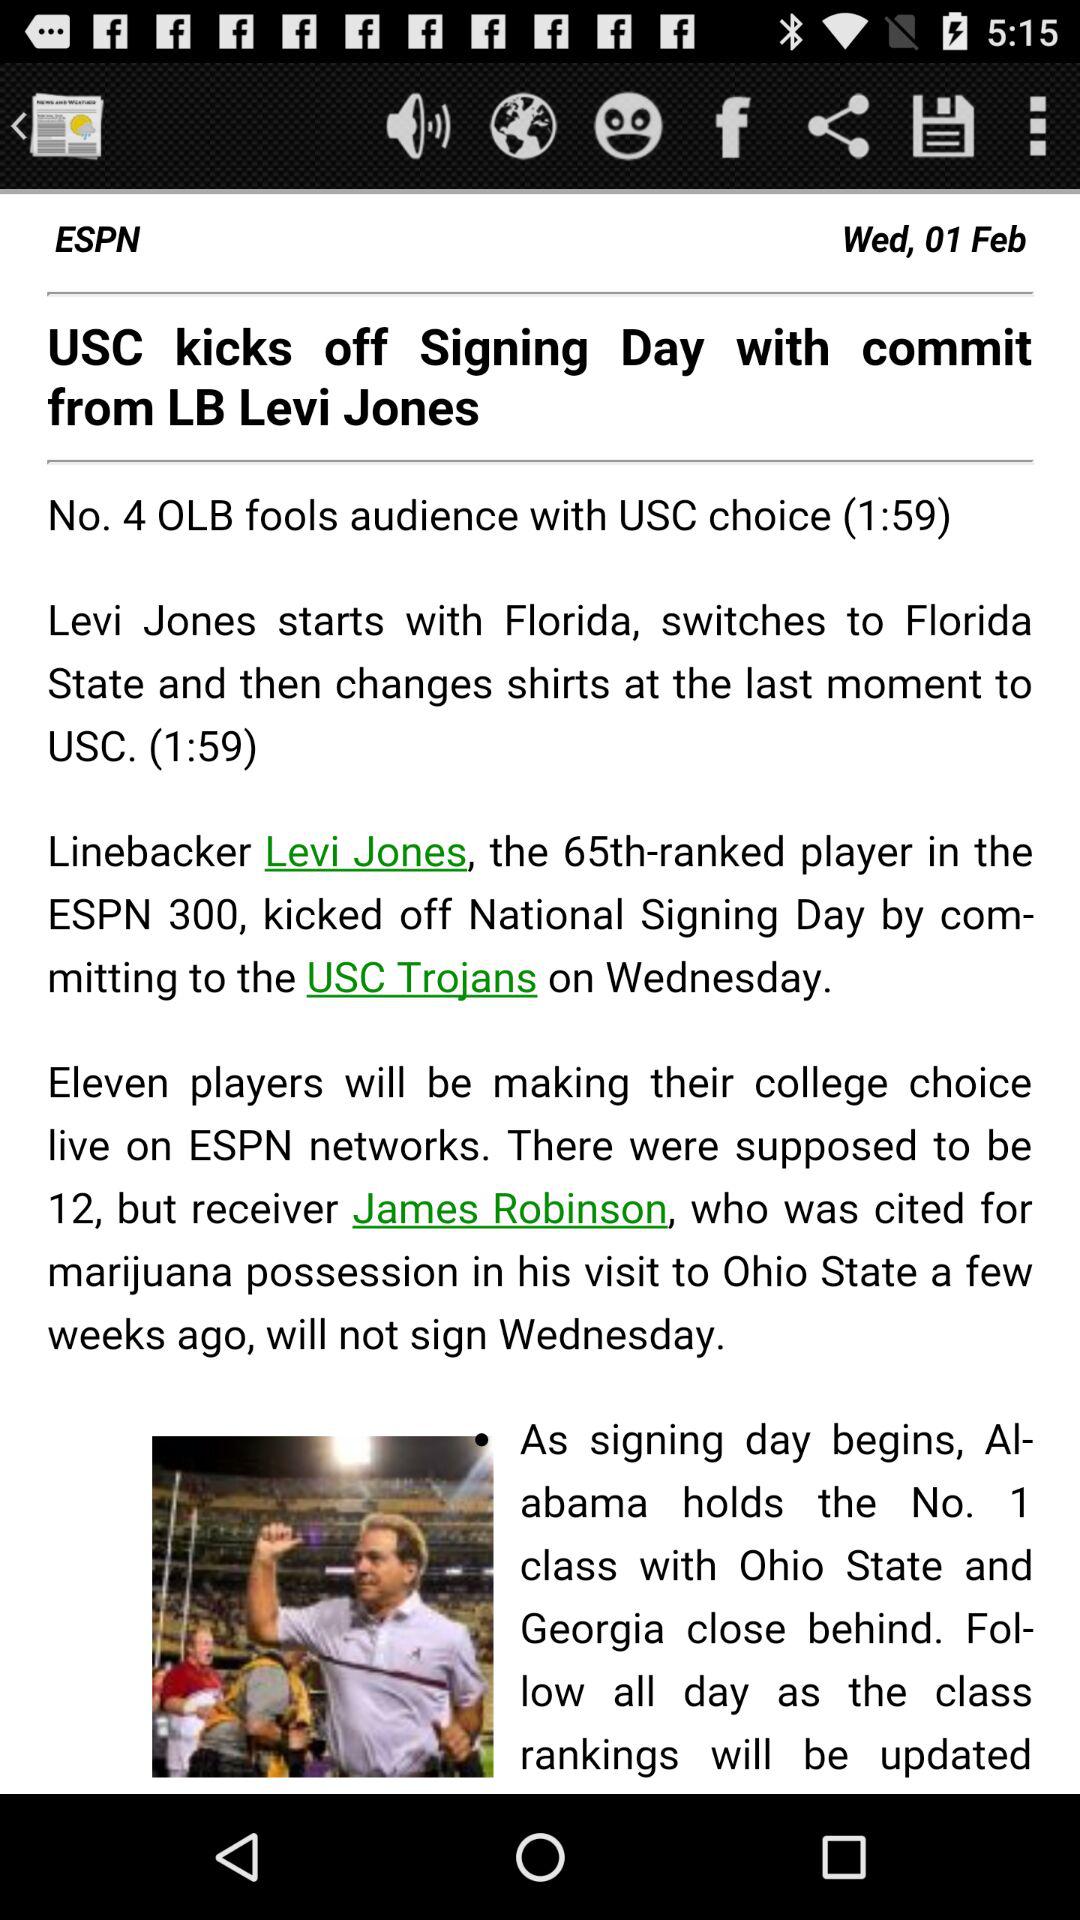 The height and width of the screenshot is (1920, 1080). Describe the element at coordinates (1038, 126) in the screenshot. I see `option button` at that location.